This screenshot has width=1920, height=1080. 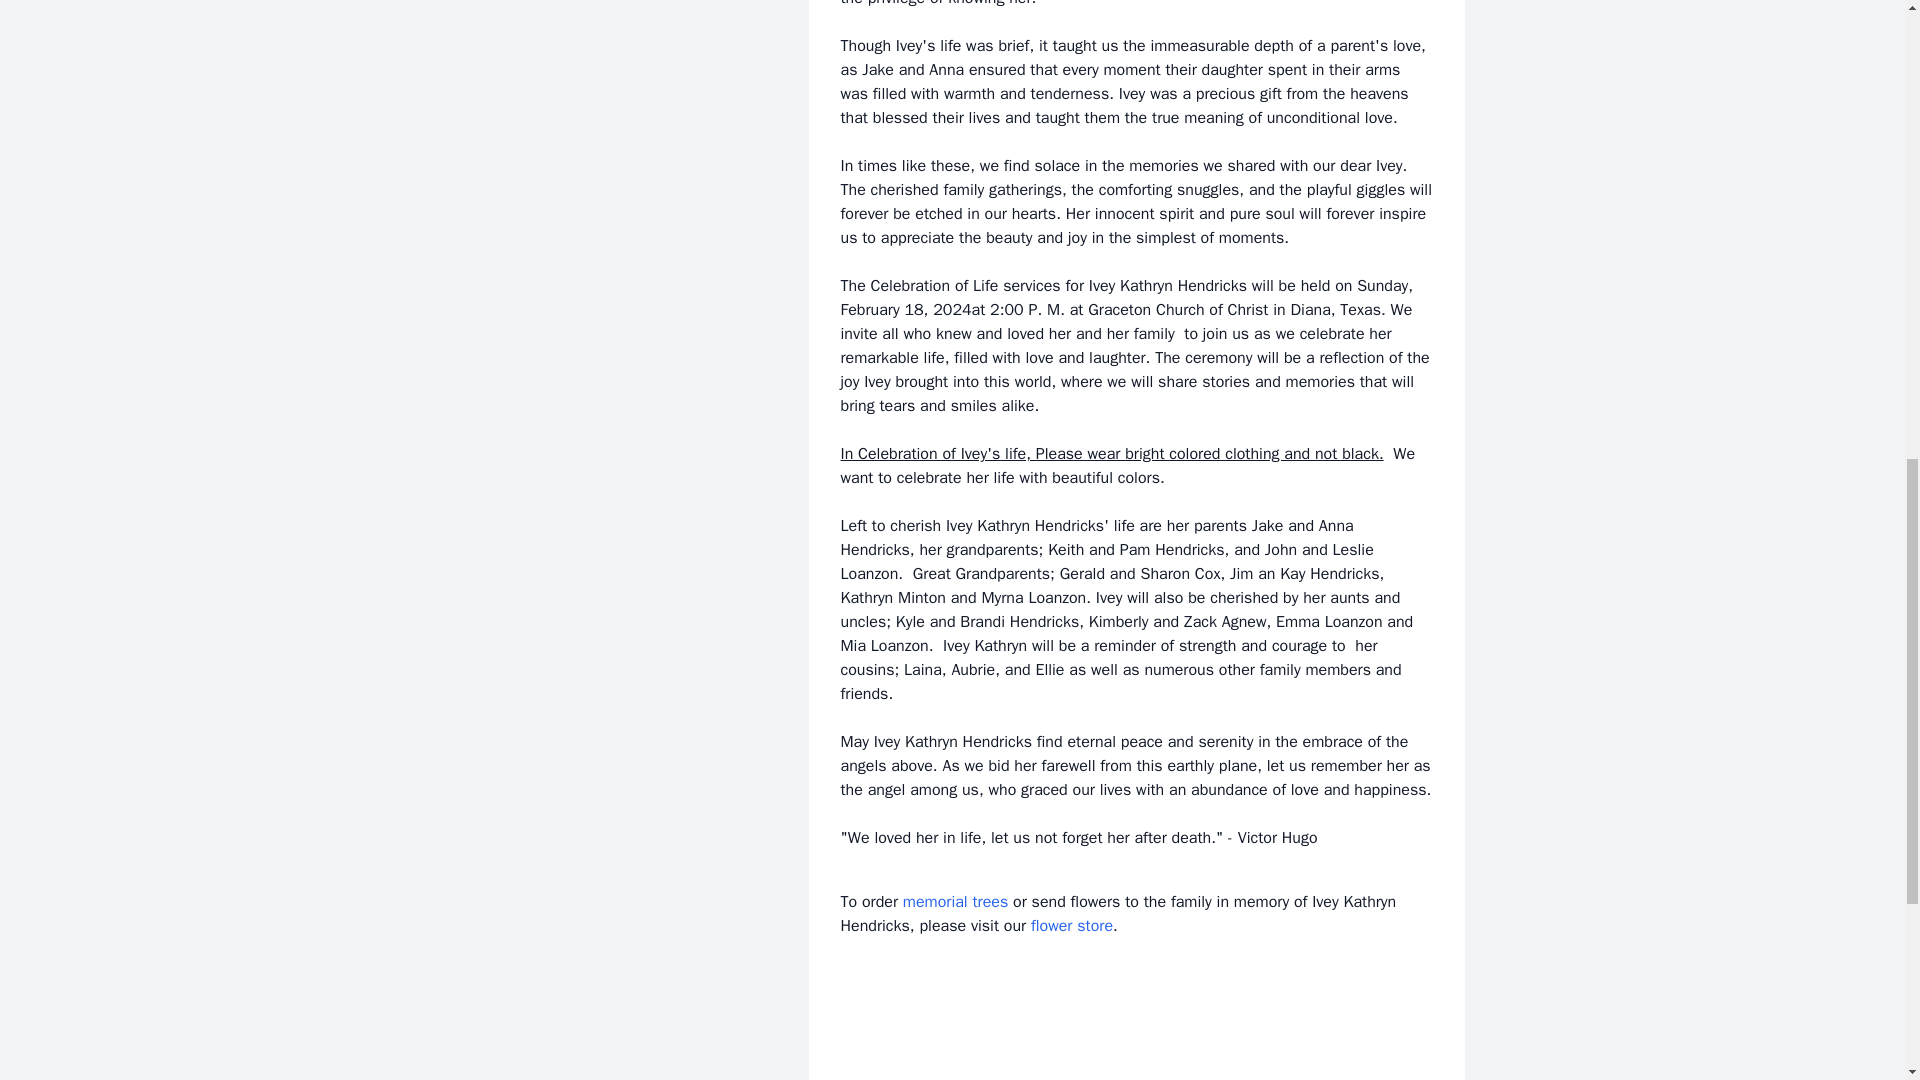 I want to click on Ivey Kathryn Hendricks - Croley Funeral Home, so click(x=1136, y=1036).